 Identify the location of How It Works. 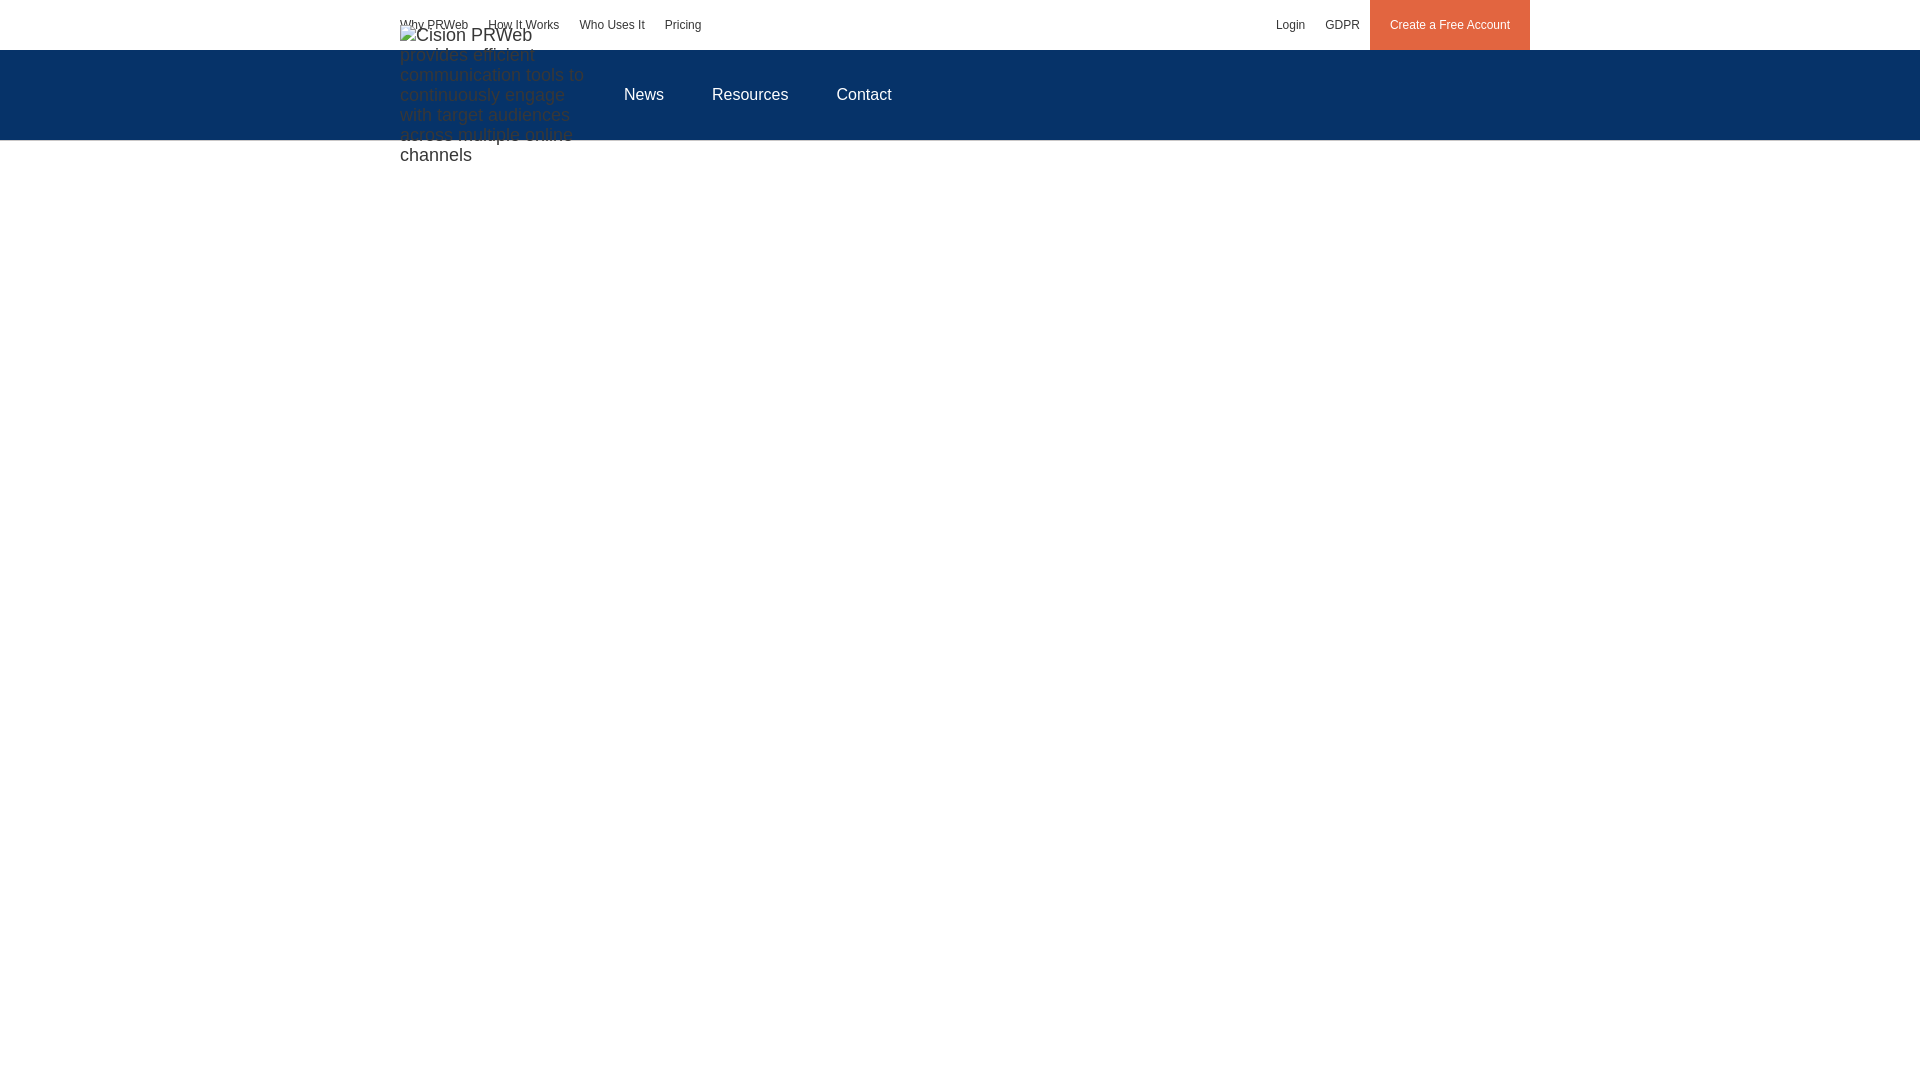
(523, 24).